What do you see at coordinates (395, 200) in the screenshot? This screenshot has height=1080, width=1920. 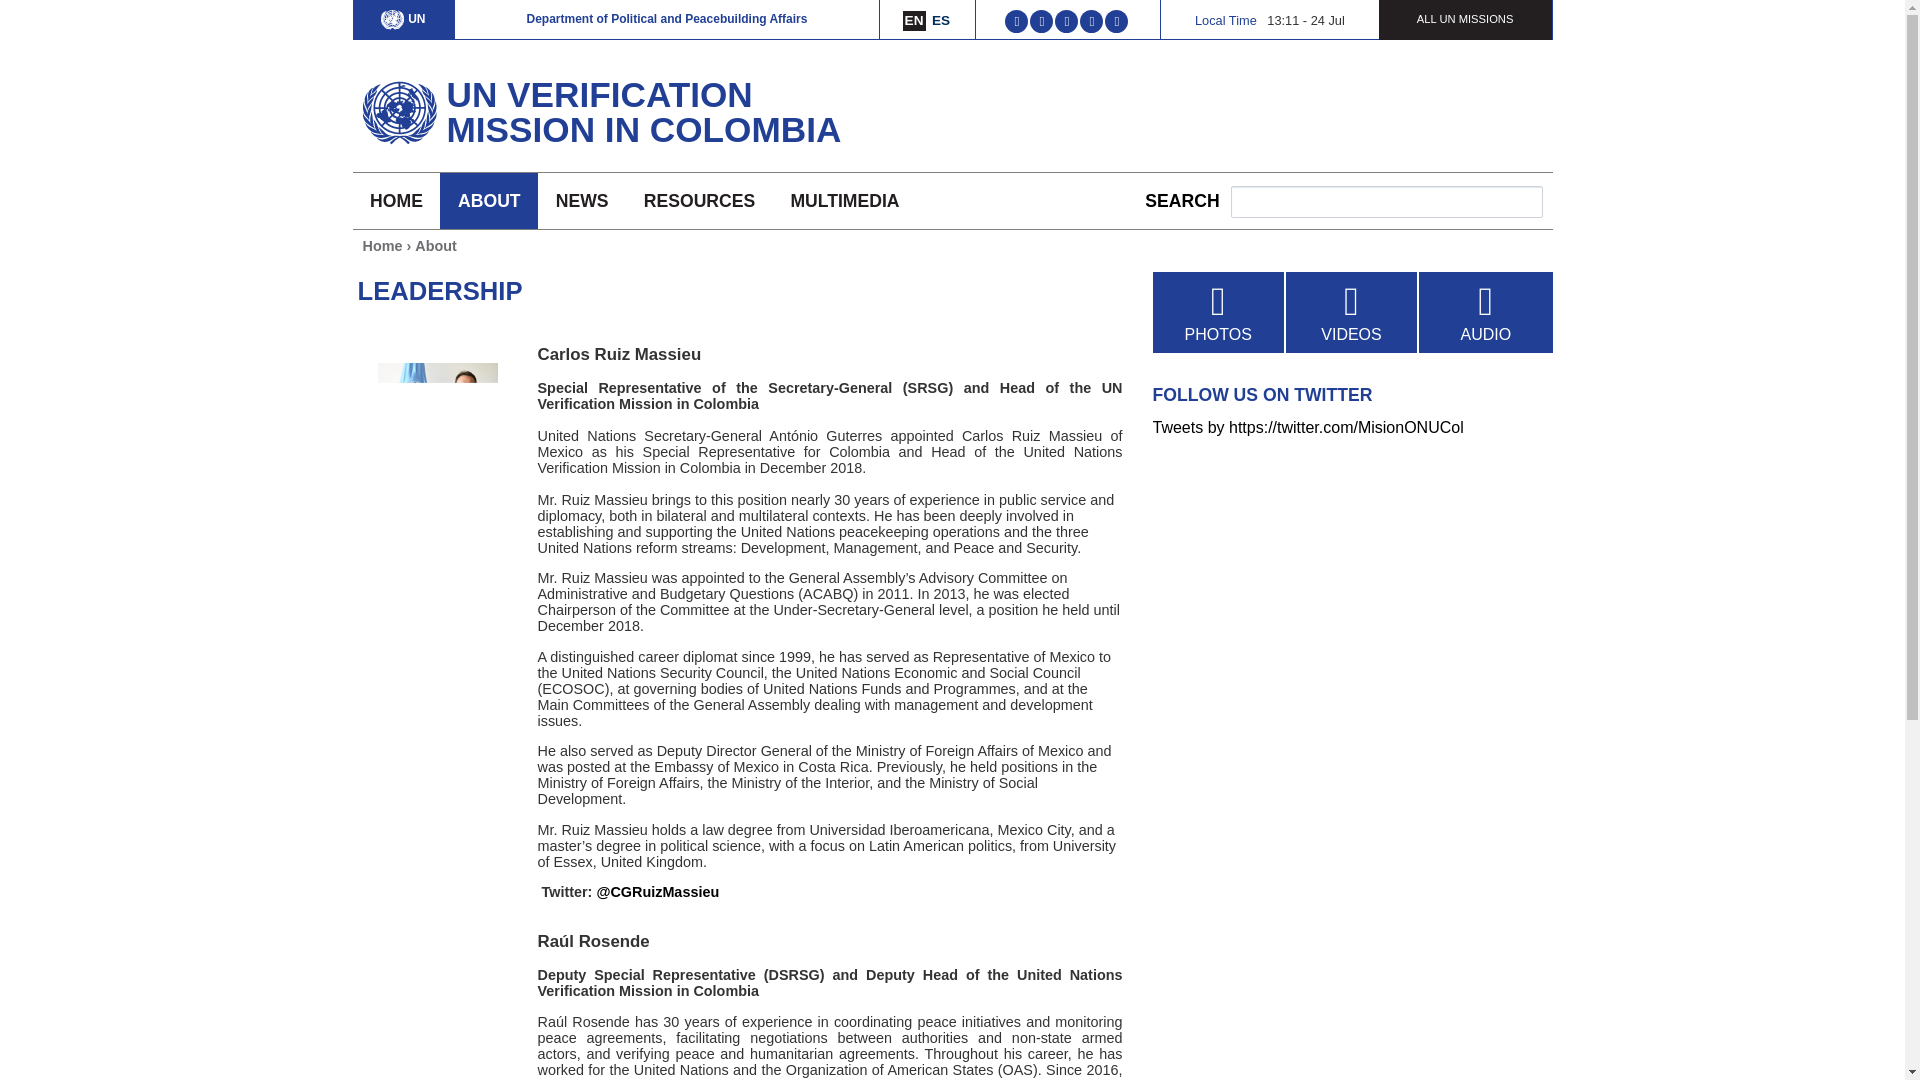 I see `HOME` at bounding box center [395, 200].